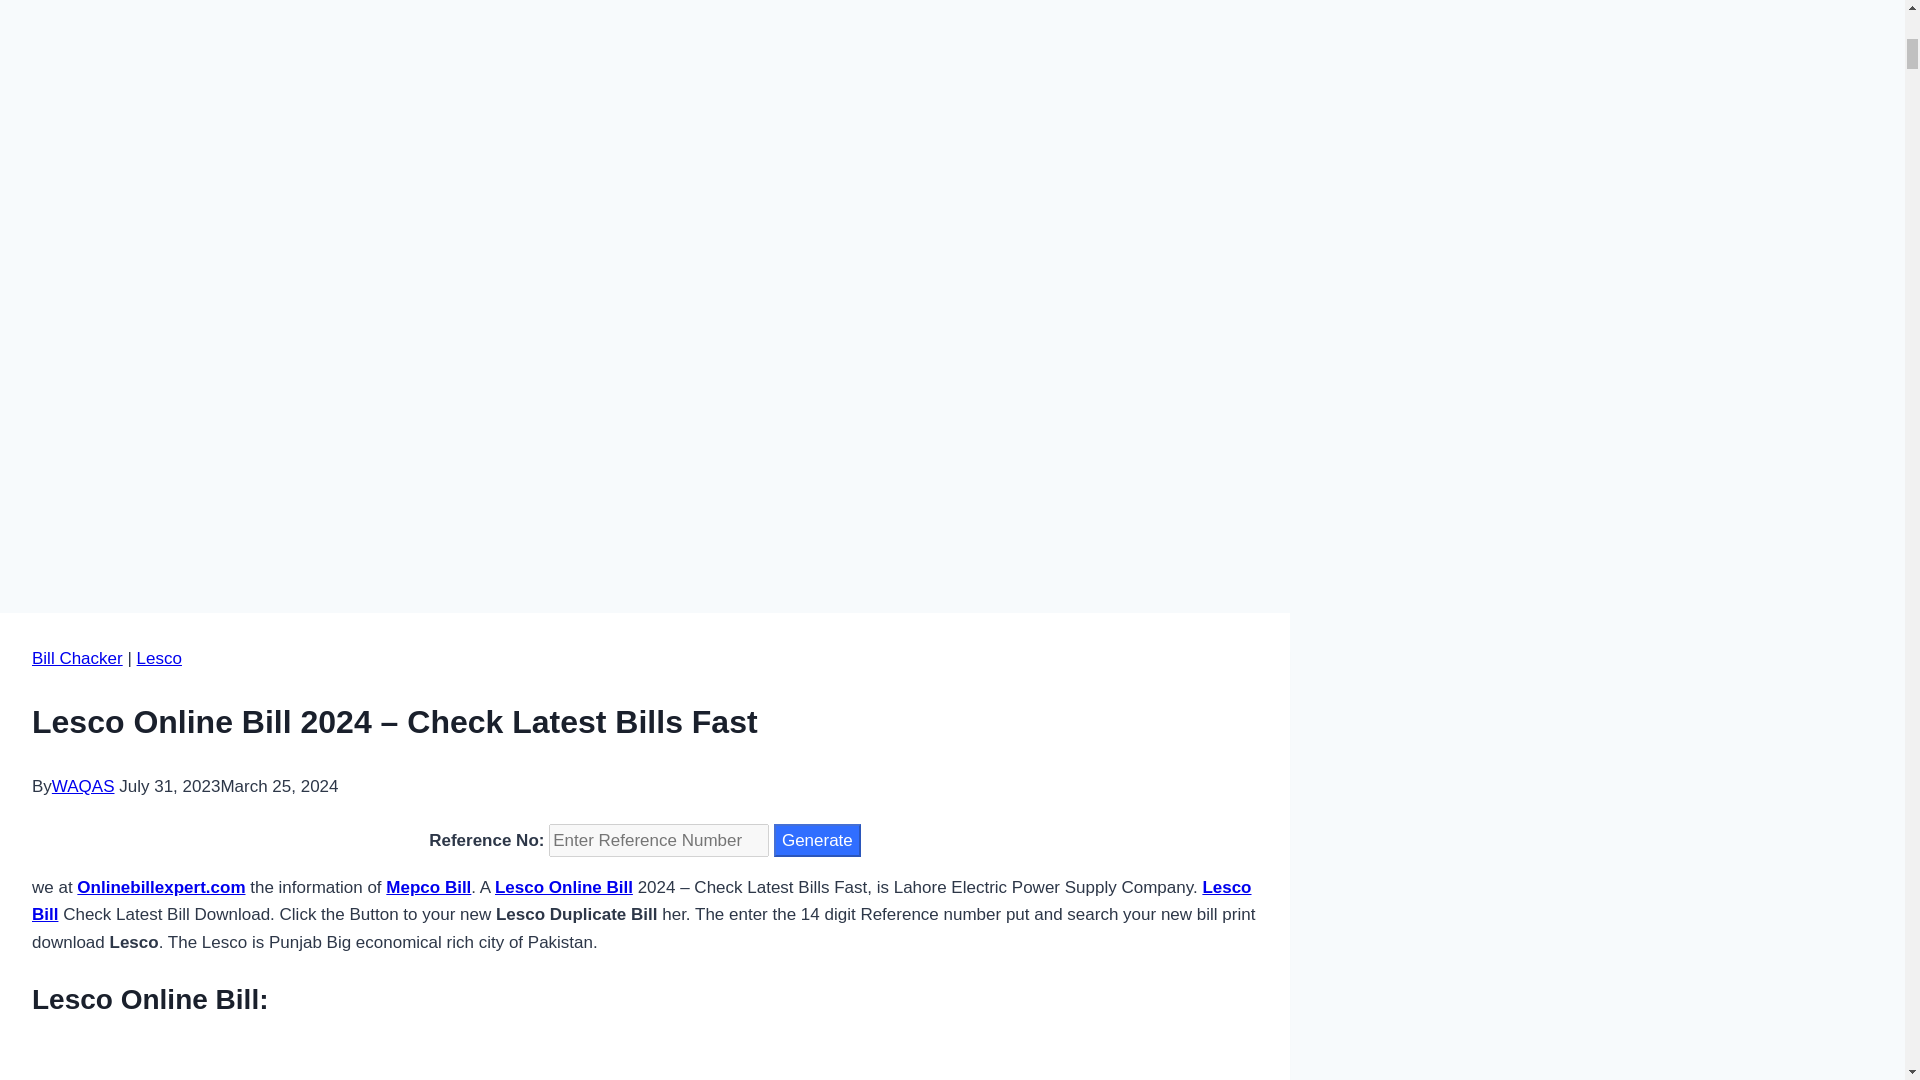 The width and height of the screenshot is (1920, 1080). I want to click on Lesco, so click(159, 658).